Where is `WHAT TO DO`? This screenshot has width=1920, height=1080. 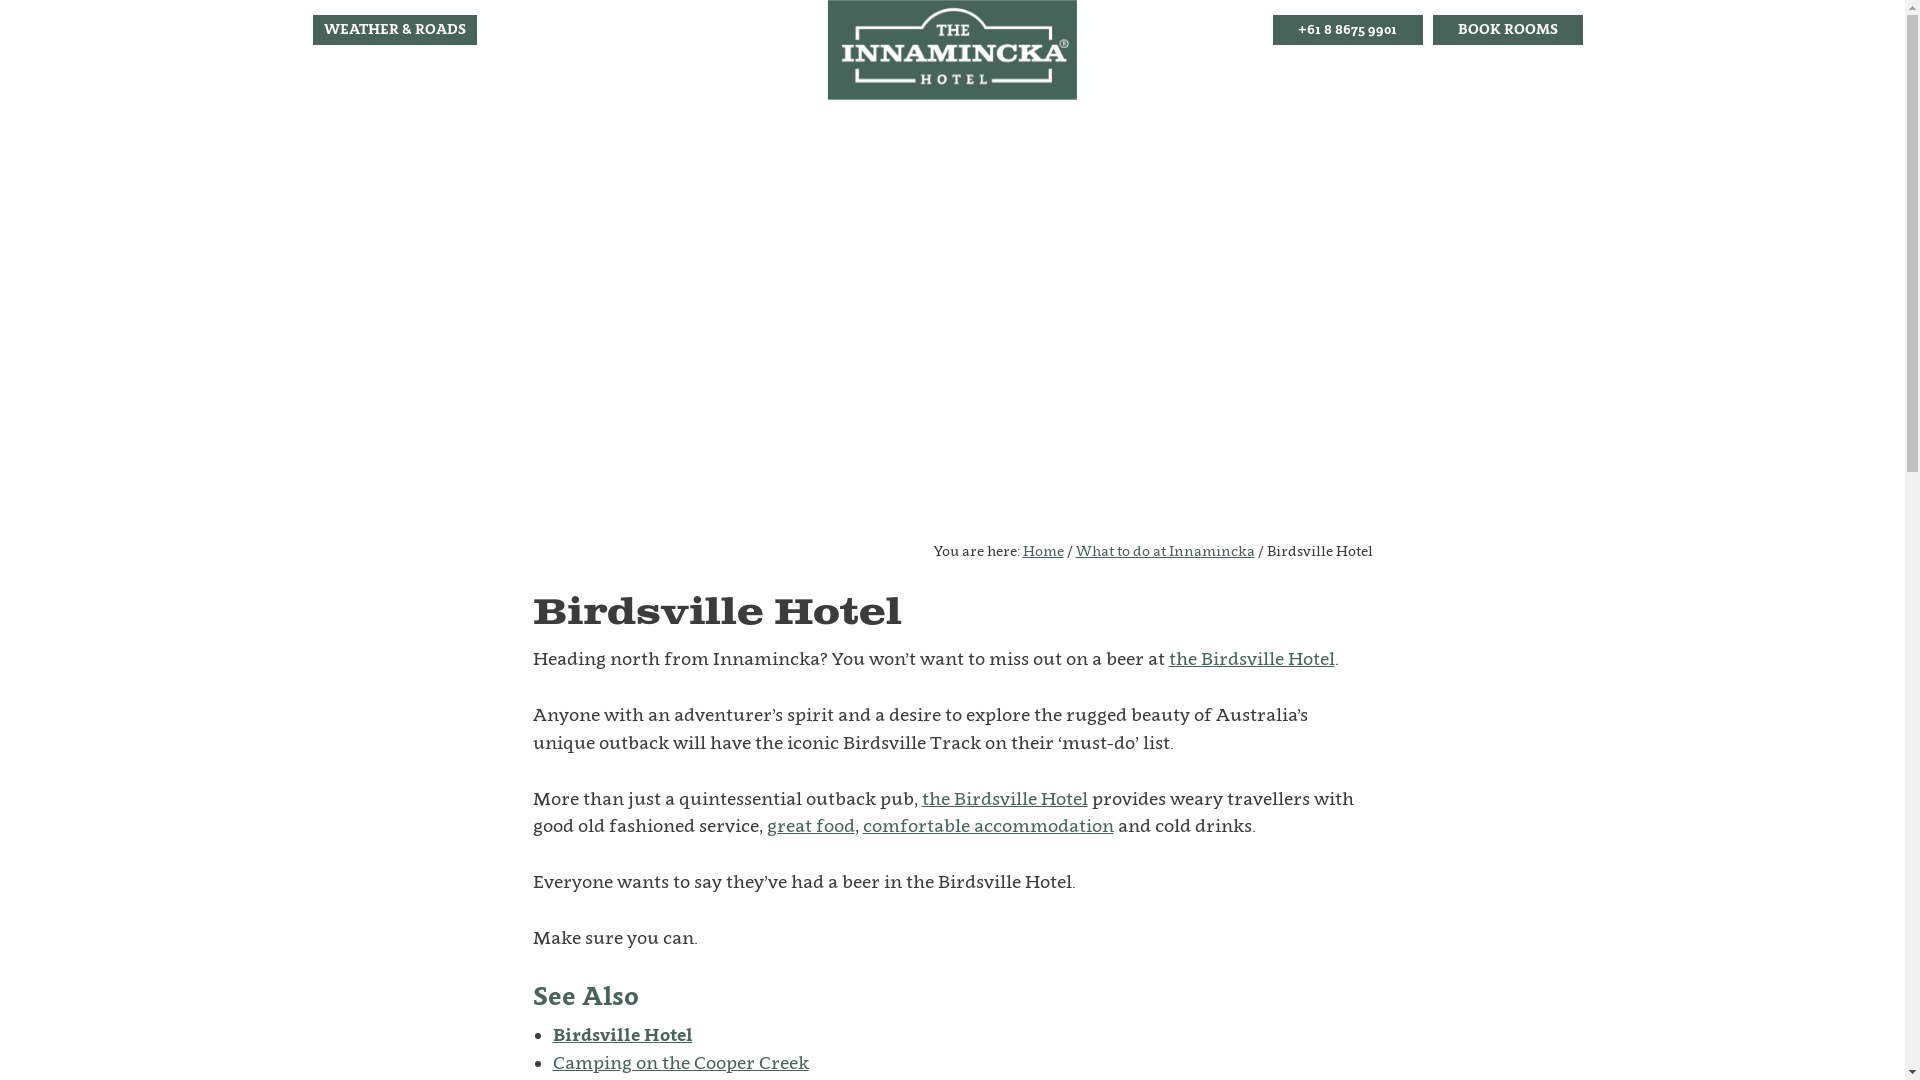
WHAT TO DO is located at coordinates (1252, 82).